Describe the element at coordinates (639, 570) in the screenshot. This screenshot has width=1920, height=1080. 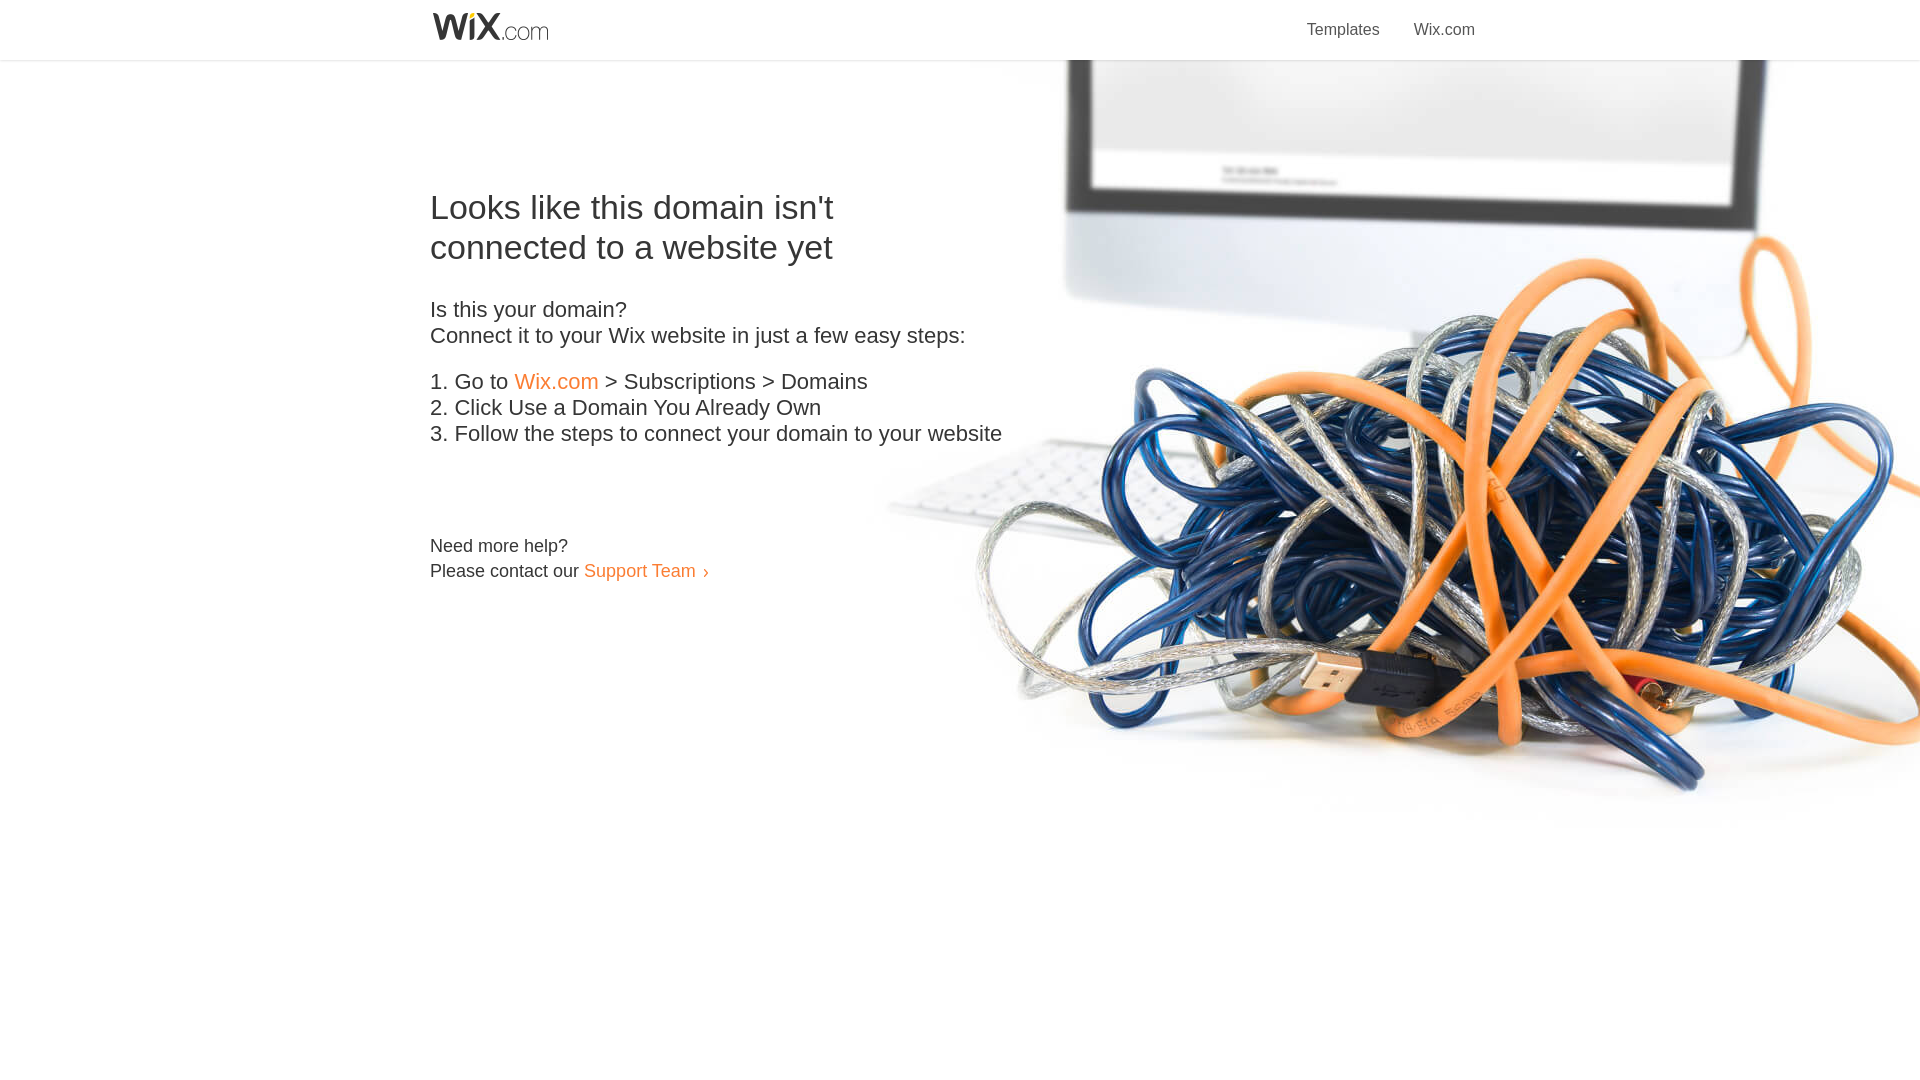
I see `Support Team` at that location.